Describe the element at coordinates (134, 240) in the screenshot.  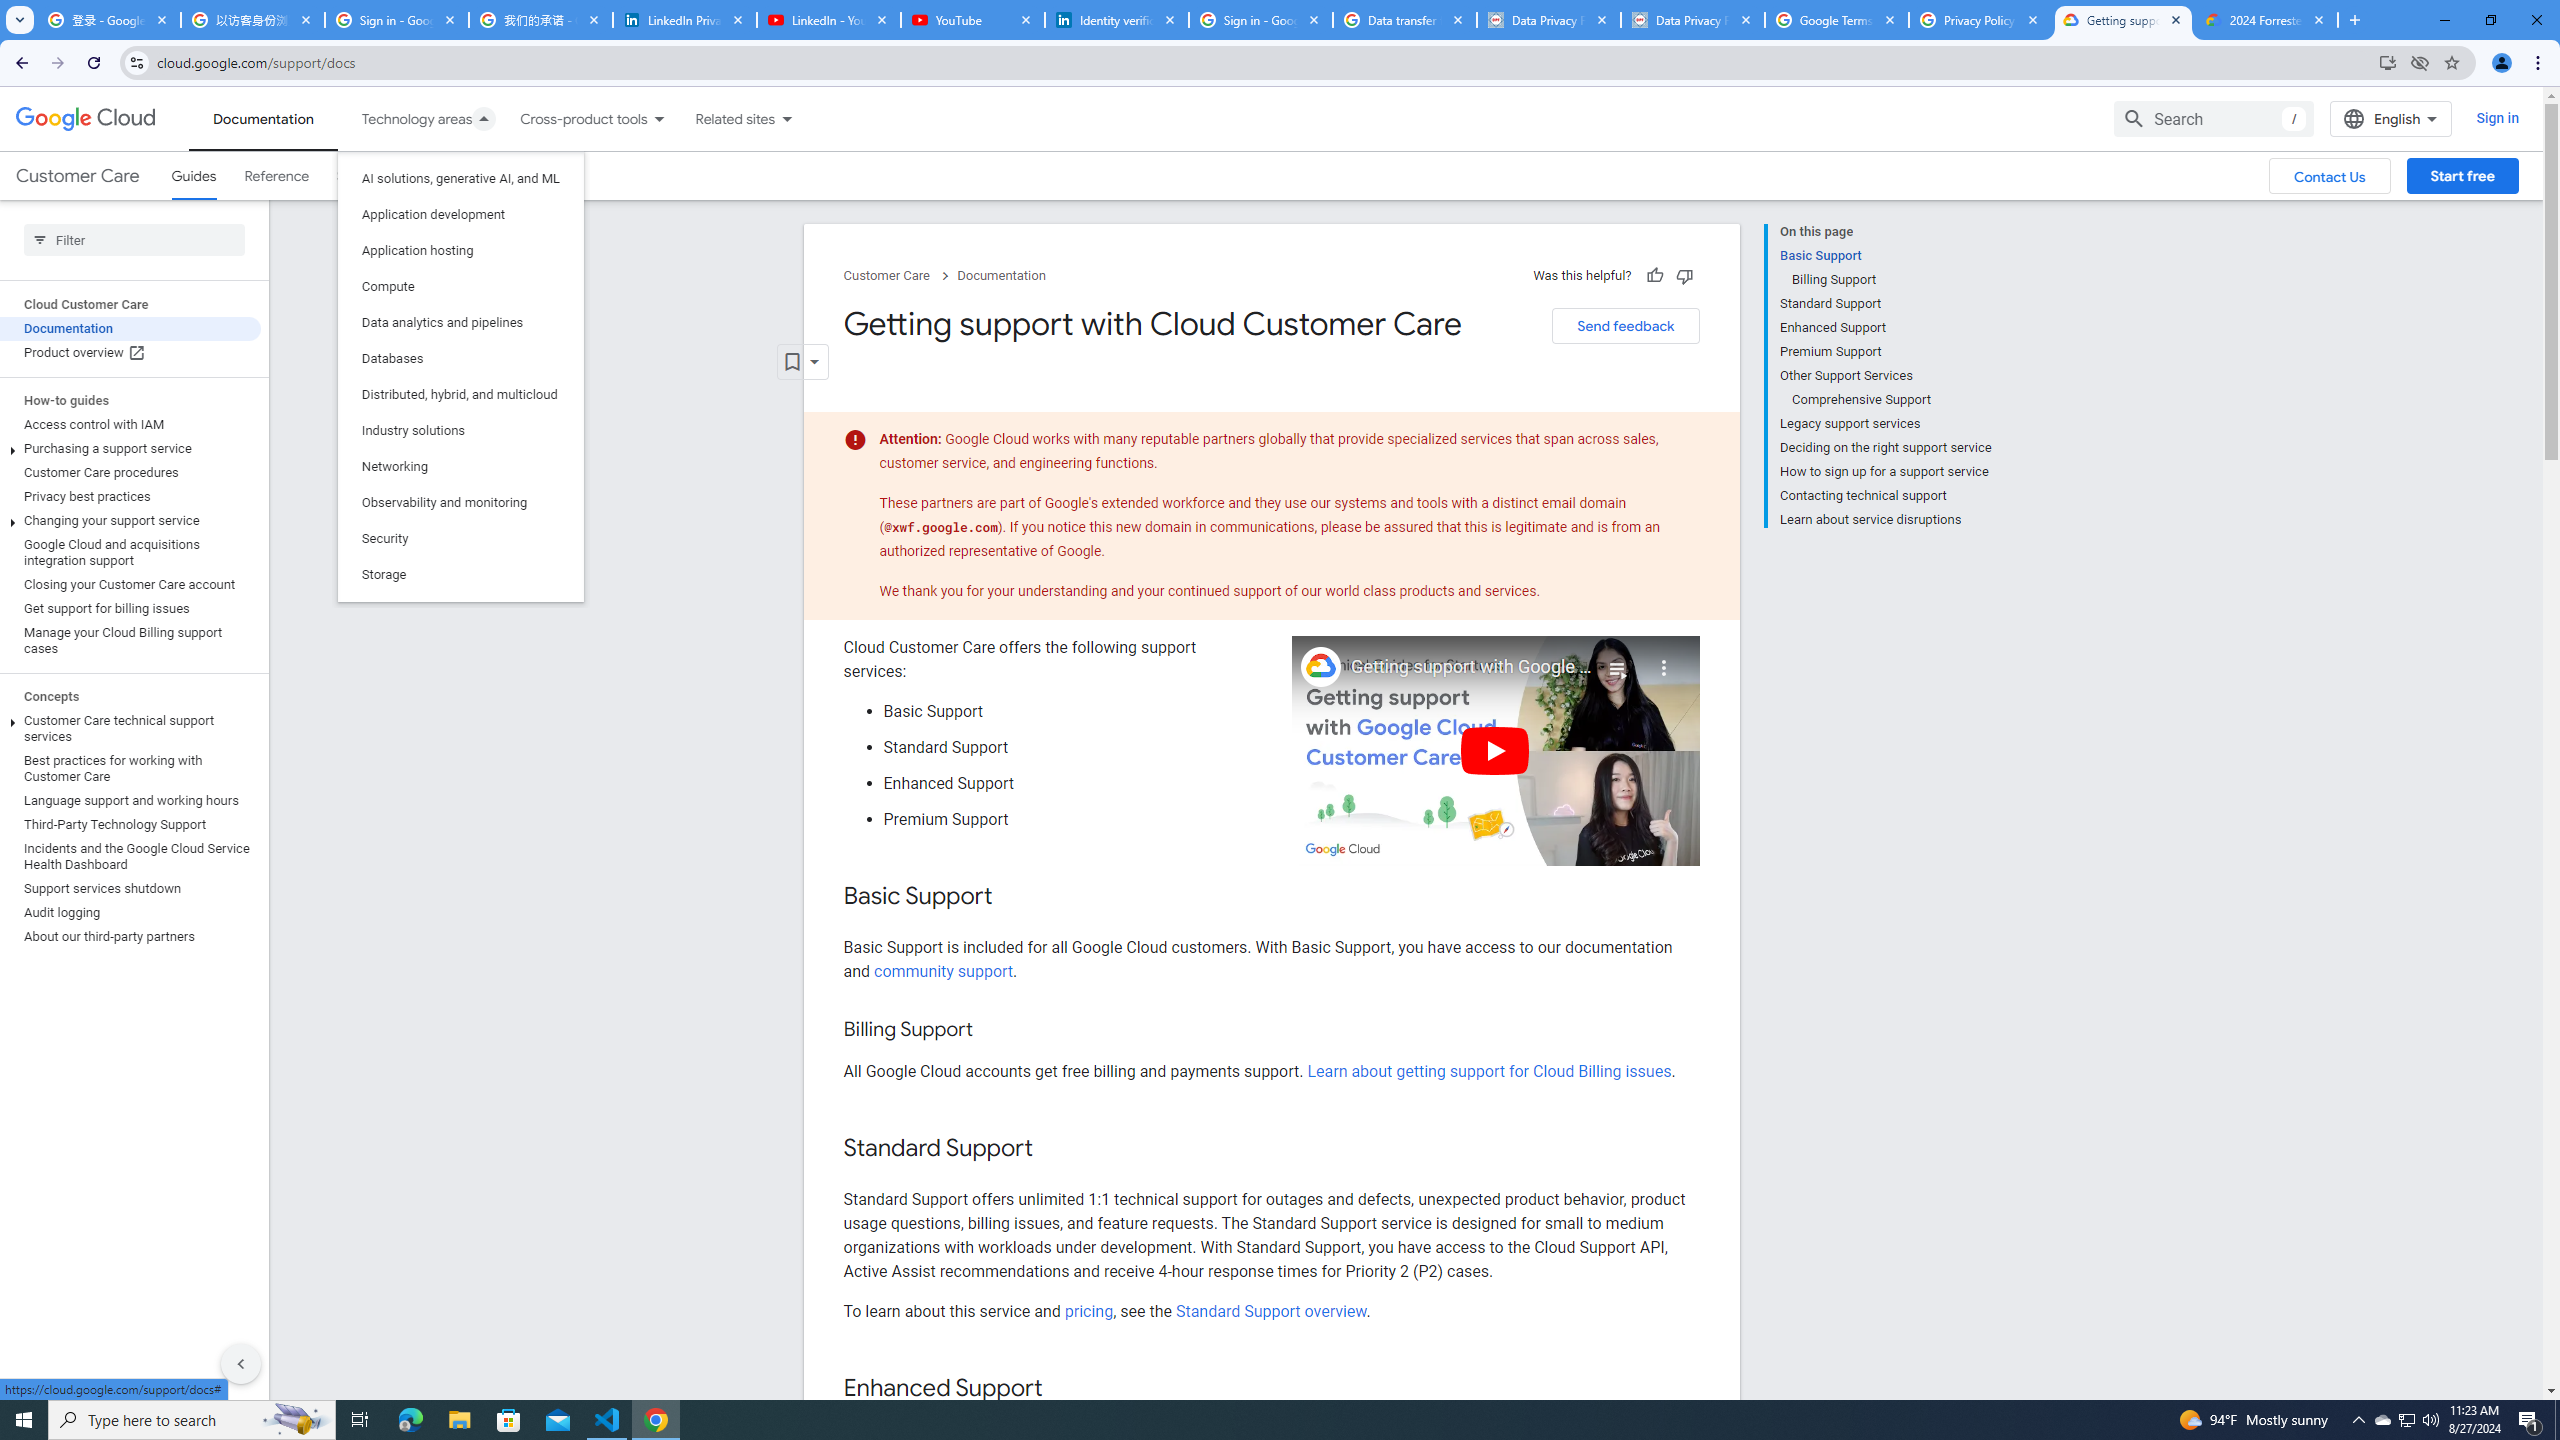
I see `Type to filter` at that location.